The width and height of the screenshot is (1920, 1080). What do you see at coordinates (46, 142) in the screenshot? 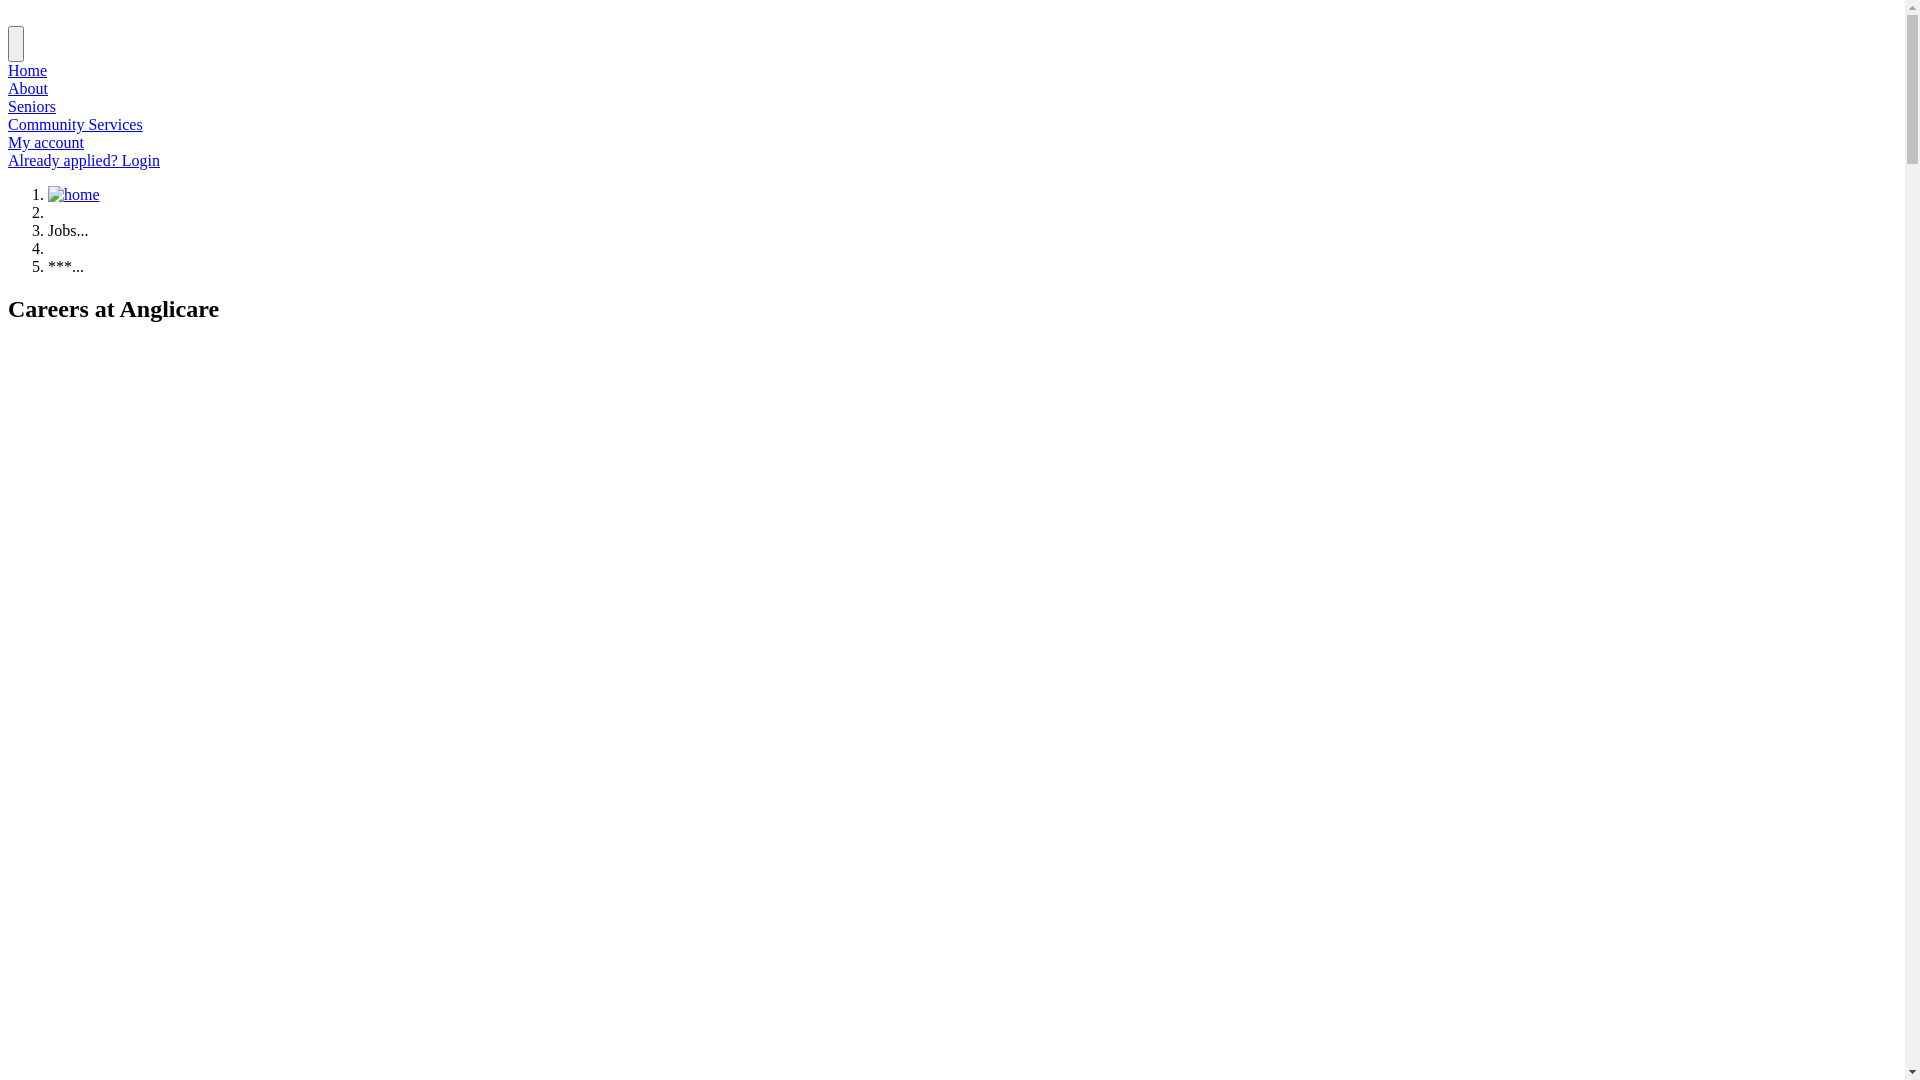
I see `My account` at bounding box center [46, 142].